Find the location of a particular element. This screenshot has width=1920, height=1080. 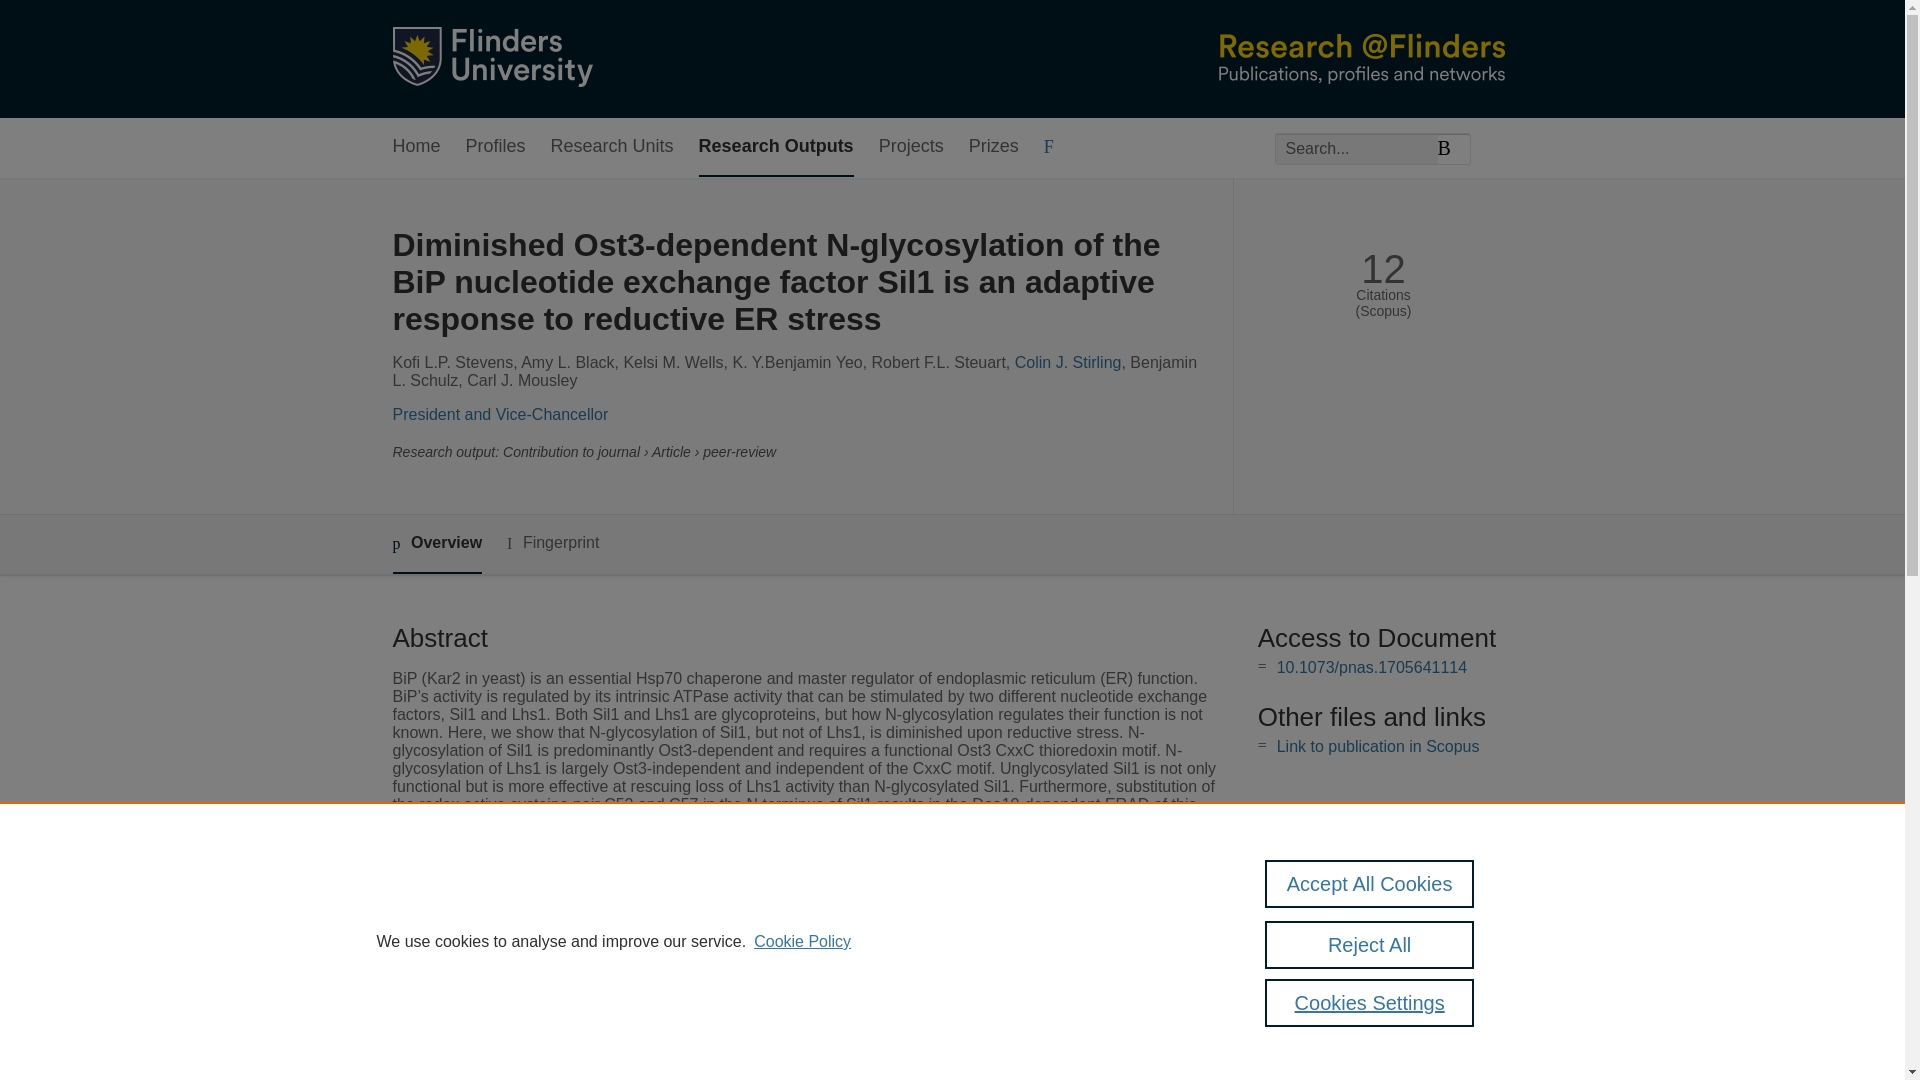

Projects is located at coordinates (912, 147).